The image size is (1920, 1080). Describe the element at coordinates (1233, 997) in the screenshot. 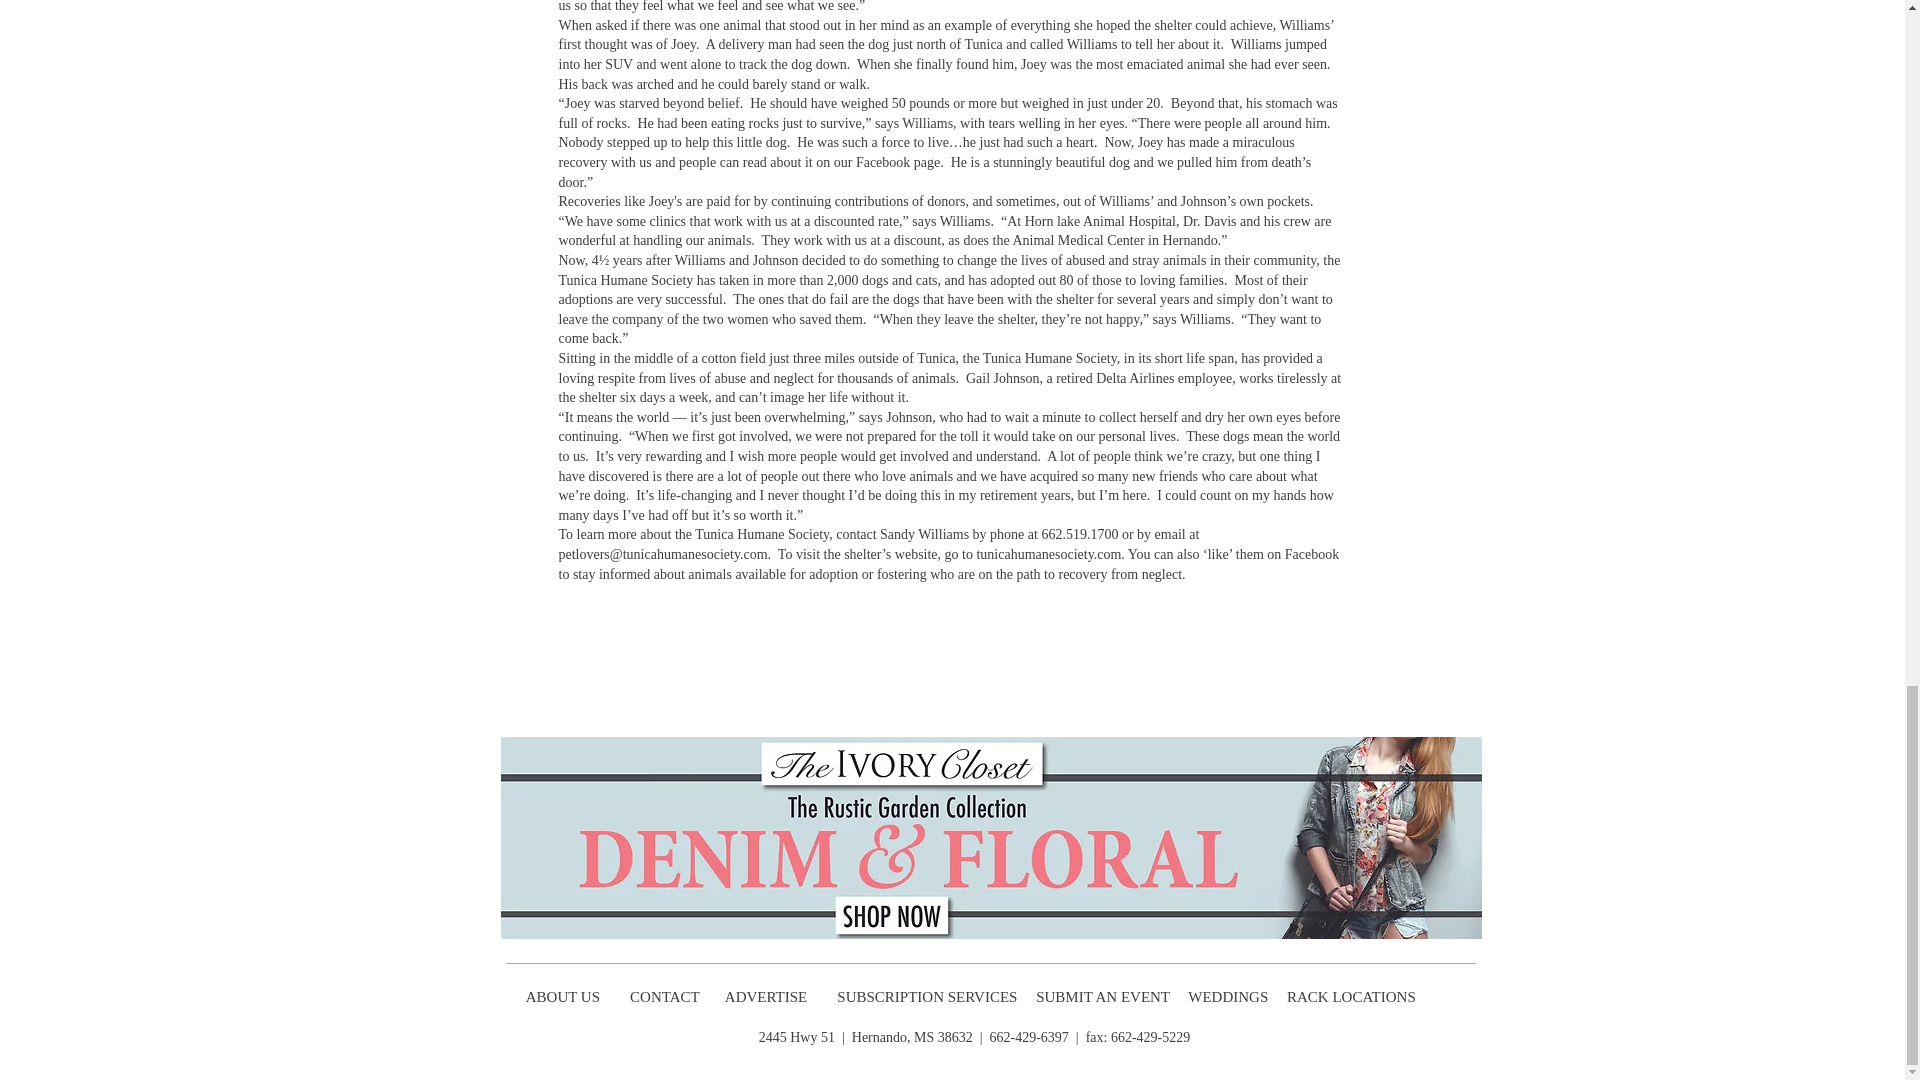

I see `WEDDINGS  ` at that location.